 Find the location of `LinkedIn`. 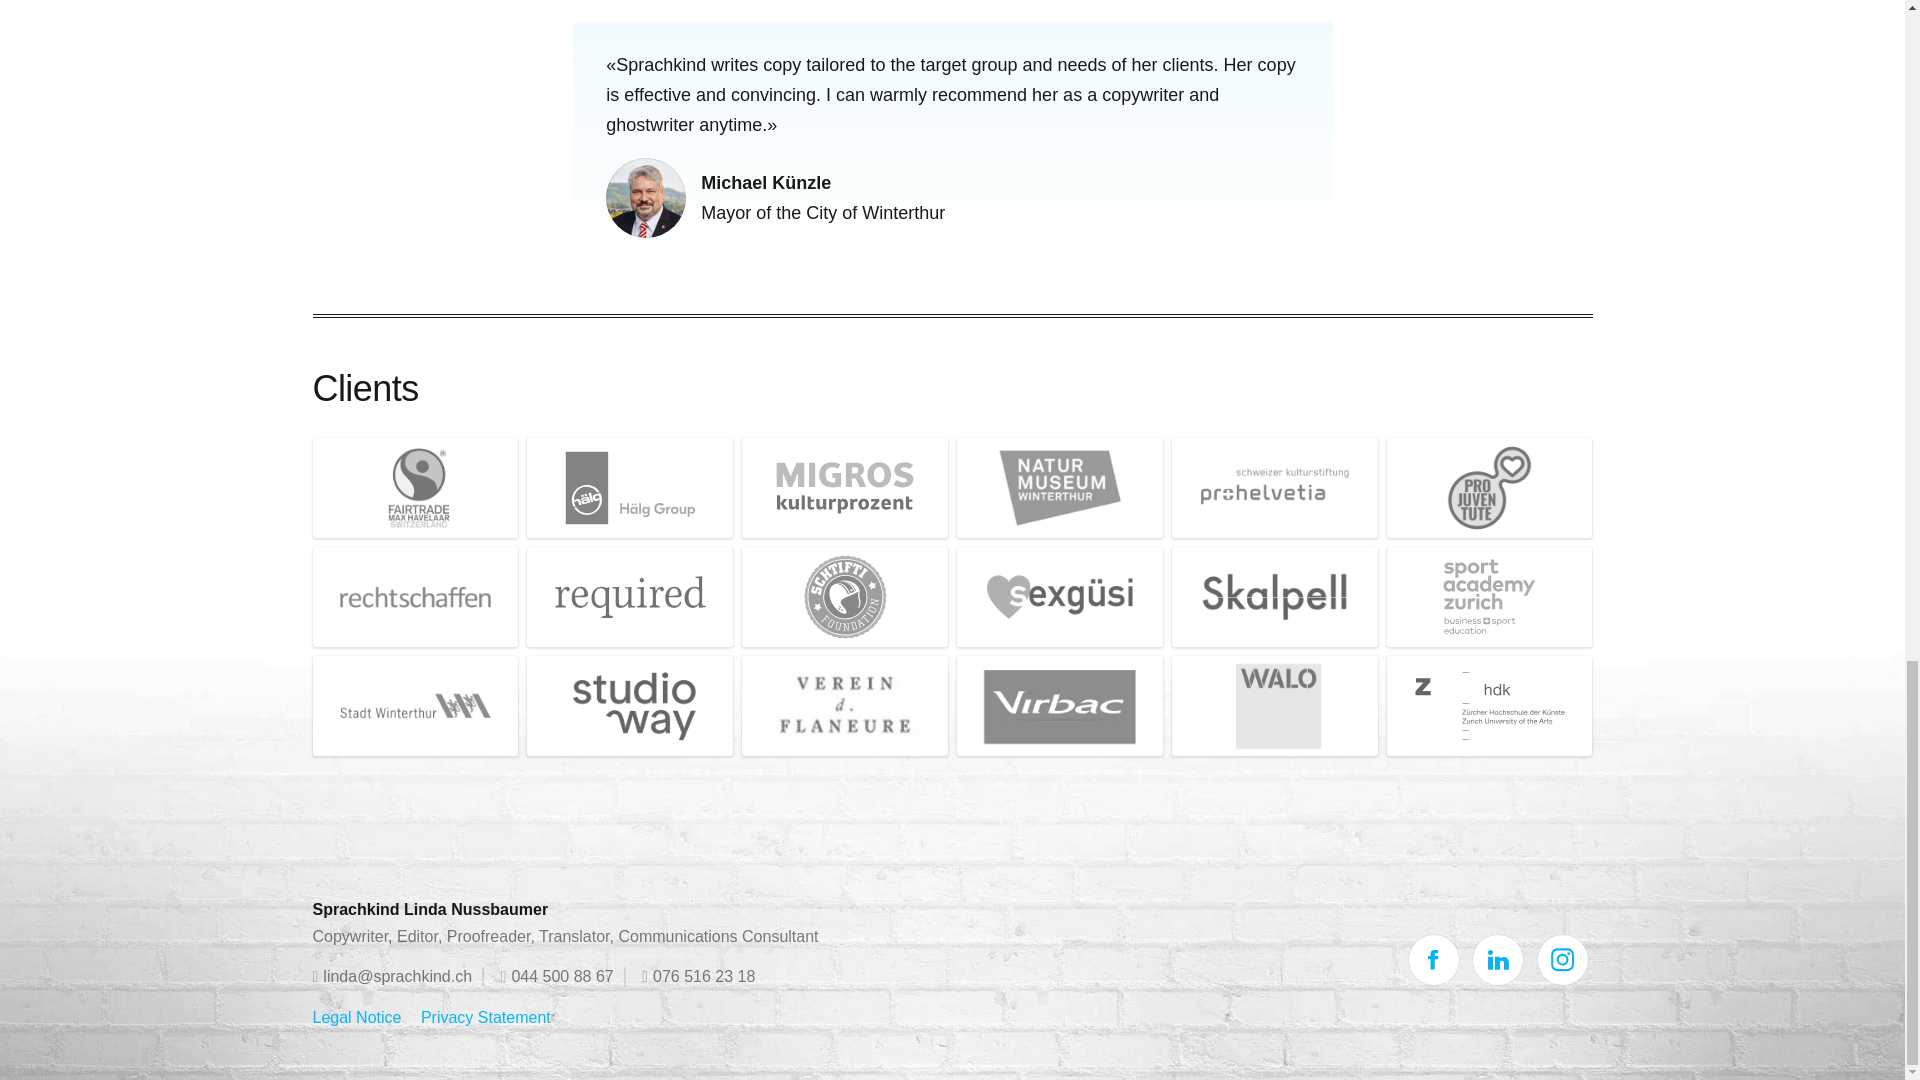

LinkedIn is located at coordinates (1497, 960).